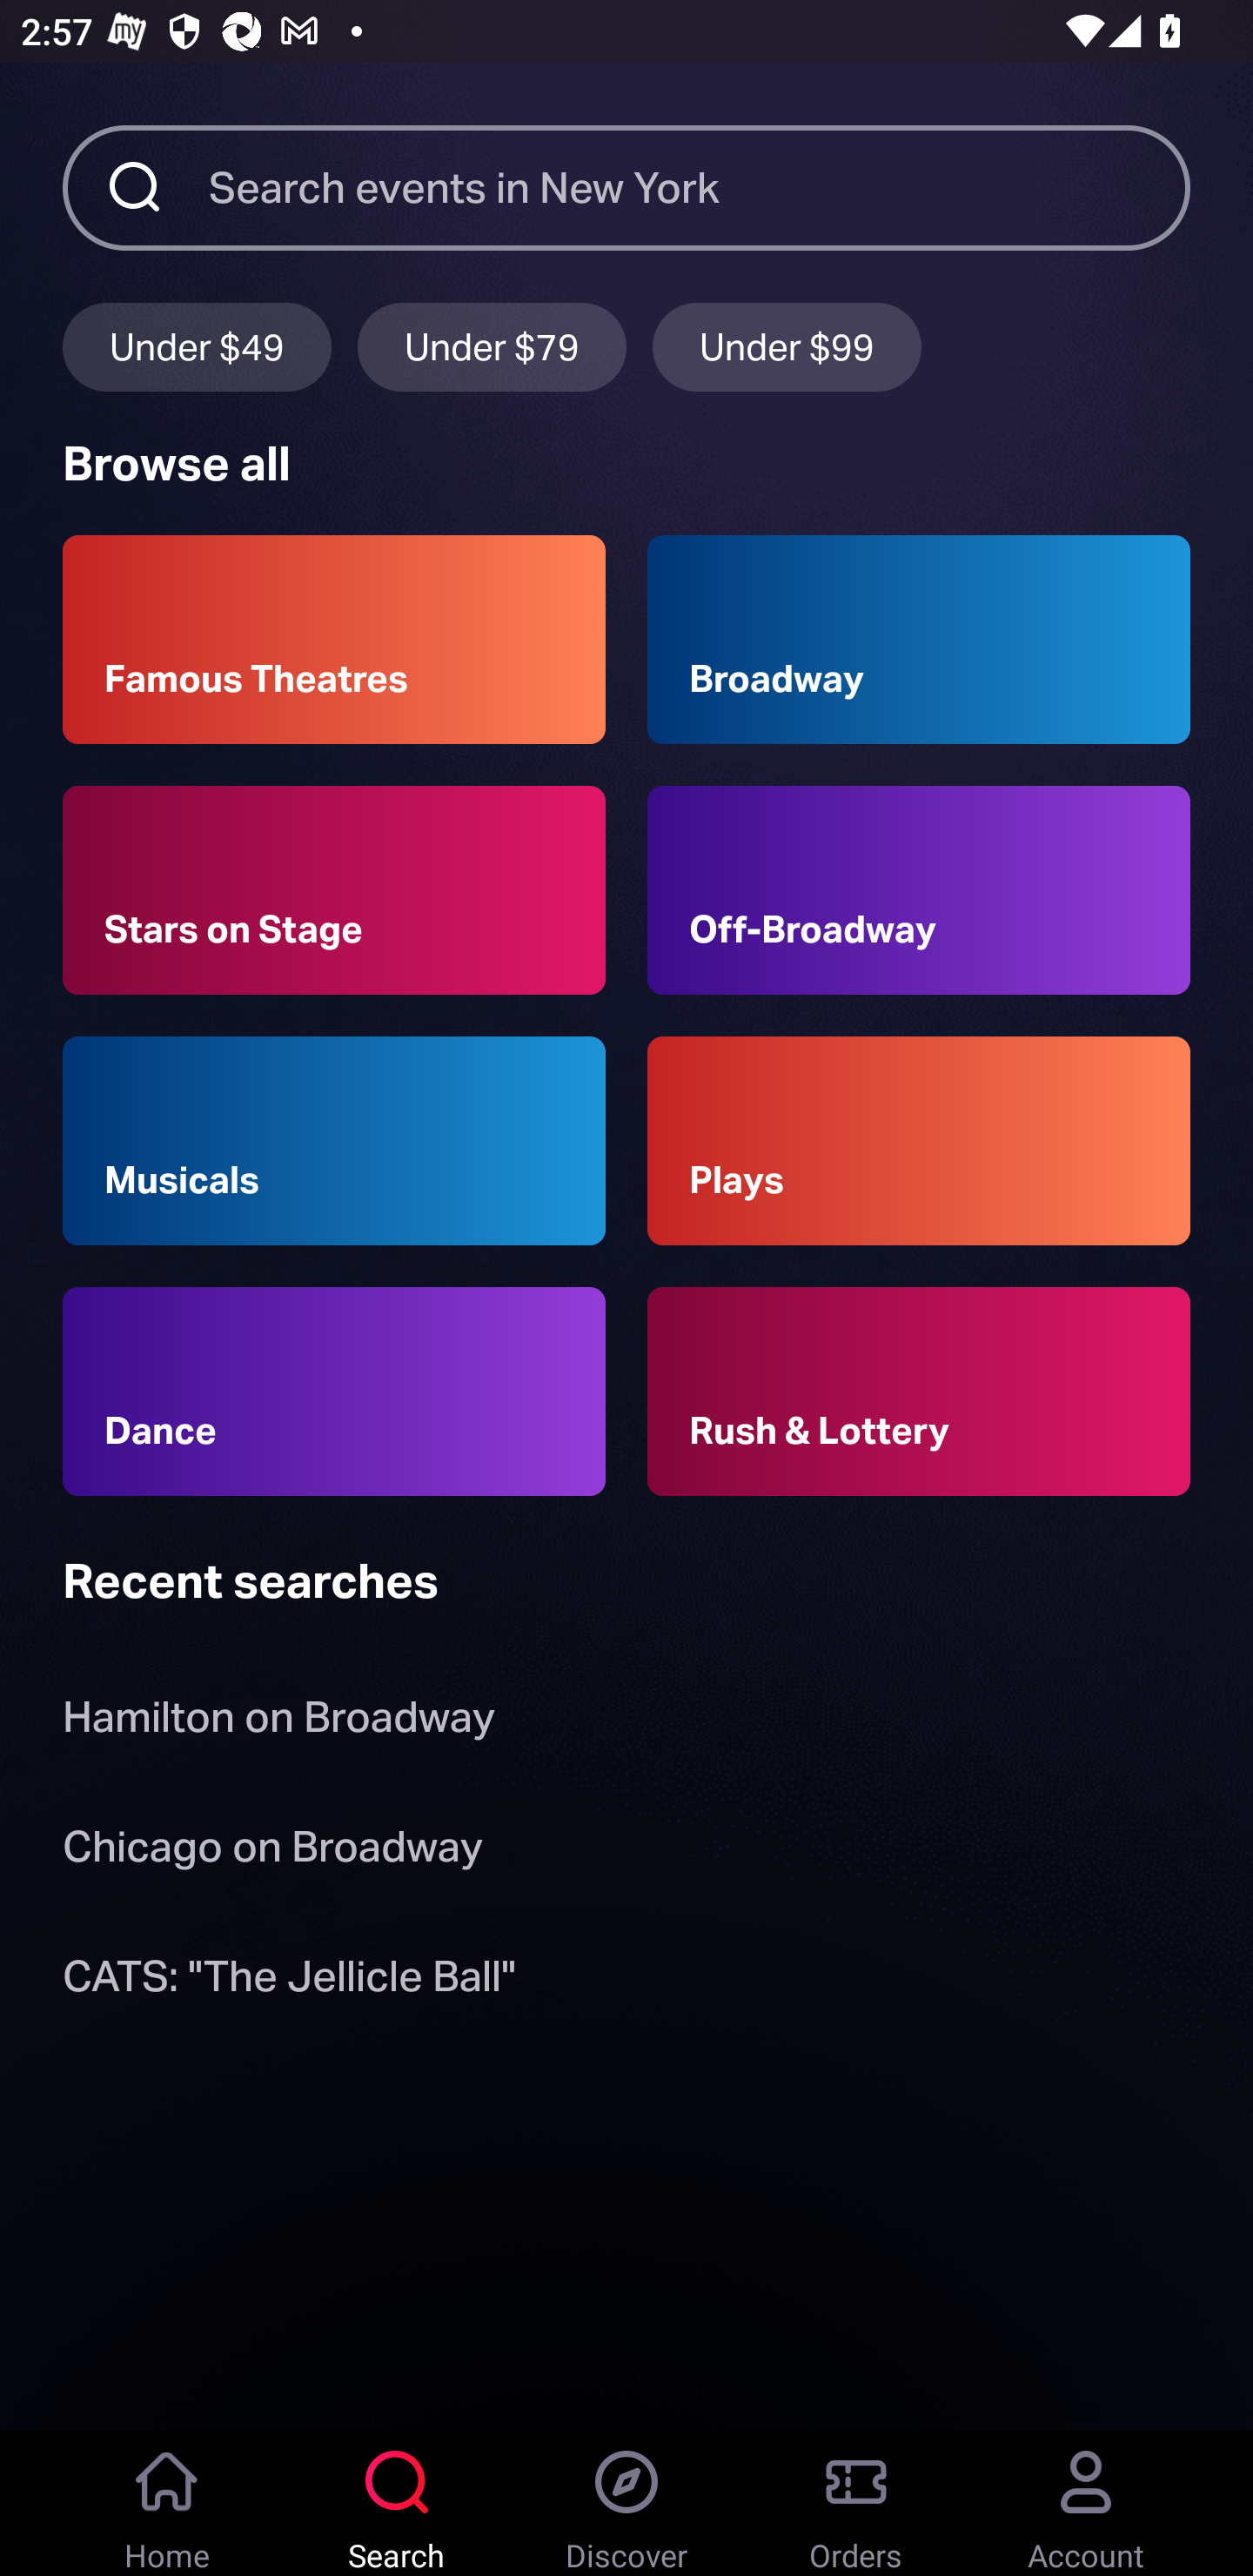  Describe the element at coordinates (334, 1139) in the screenshot. I see `Musicals` at that location.